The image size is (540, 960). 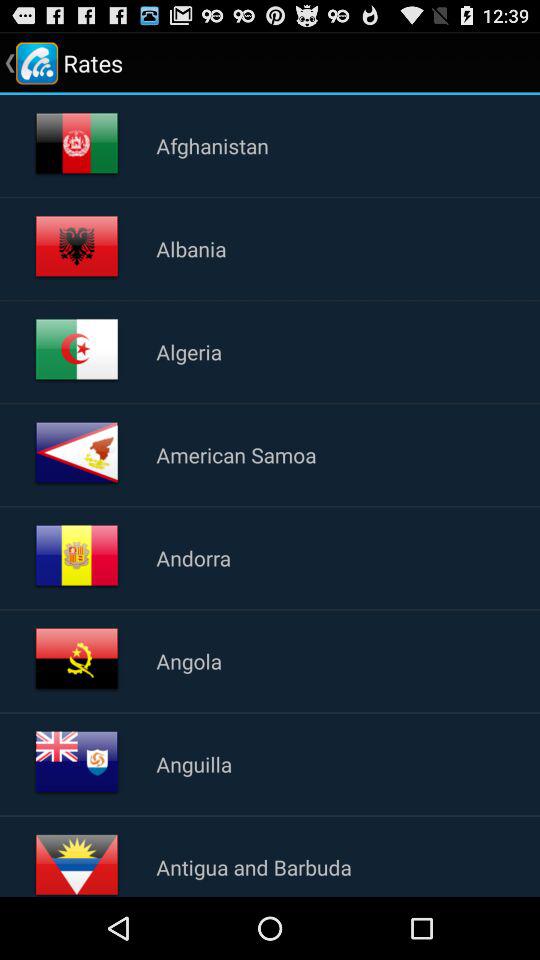 What do you see at coordinates (236, 454) in the screenshot?
I see `press item above the andorra icon` at bounding box center [236, 454].